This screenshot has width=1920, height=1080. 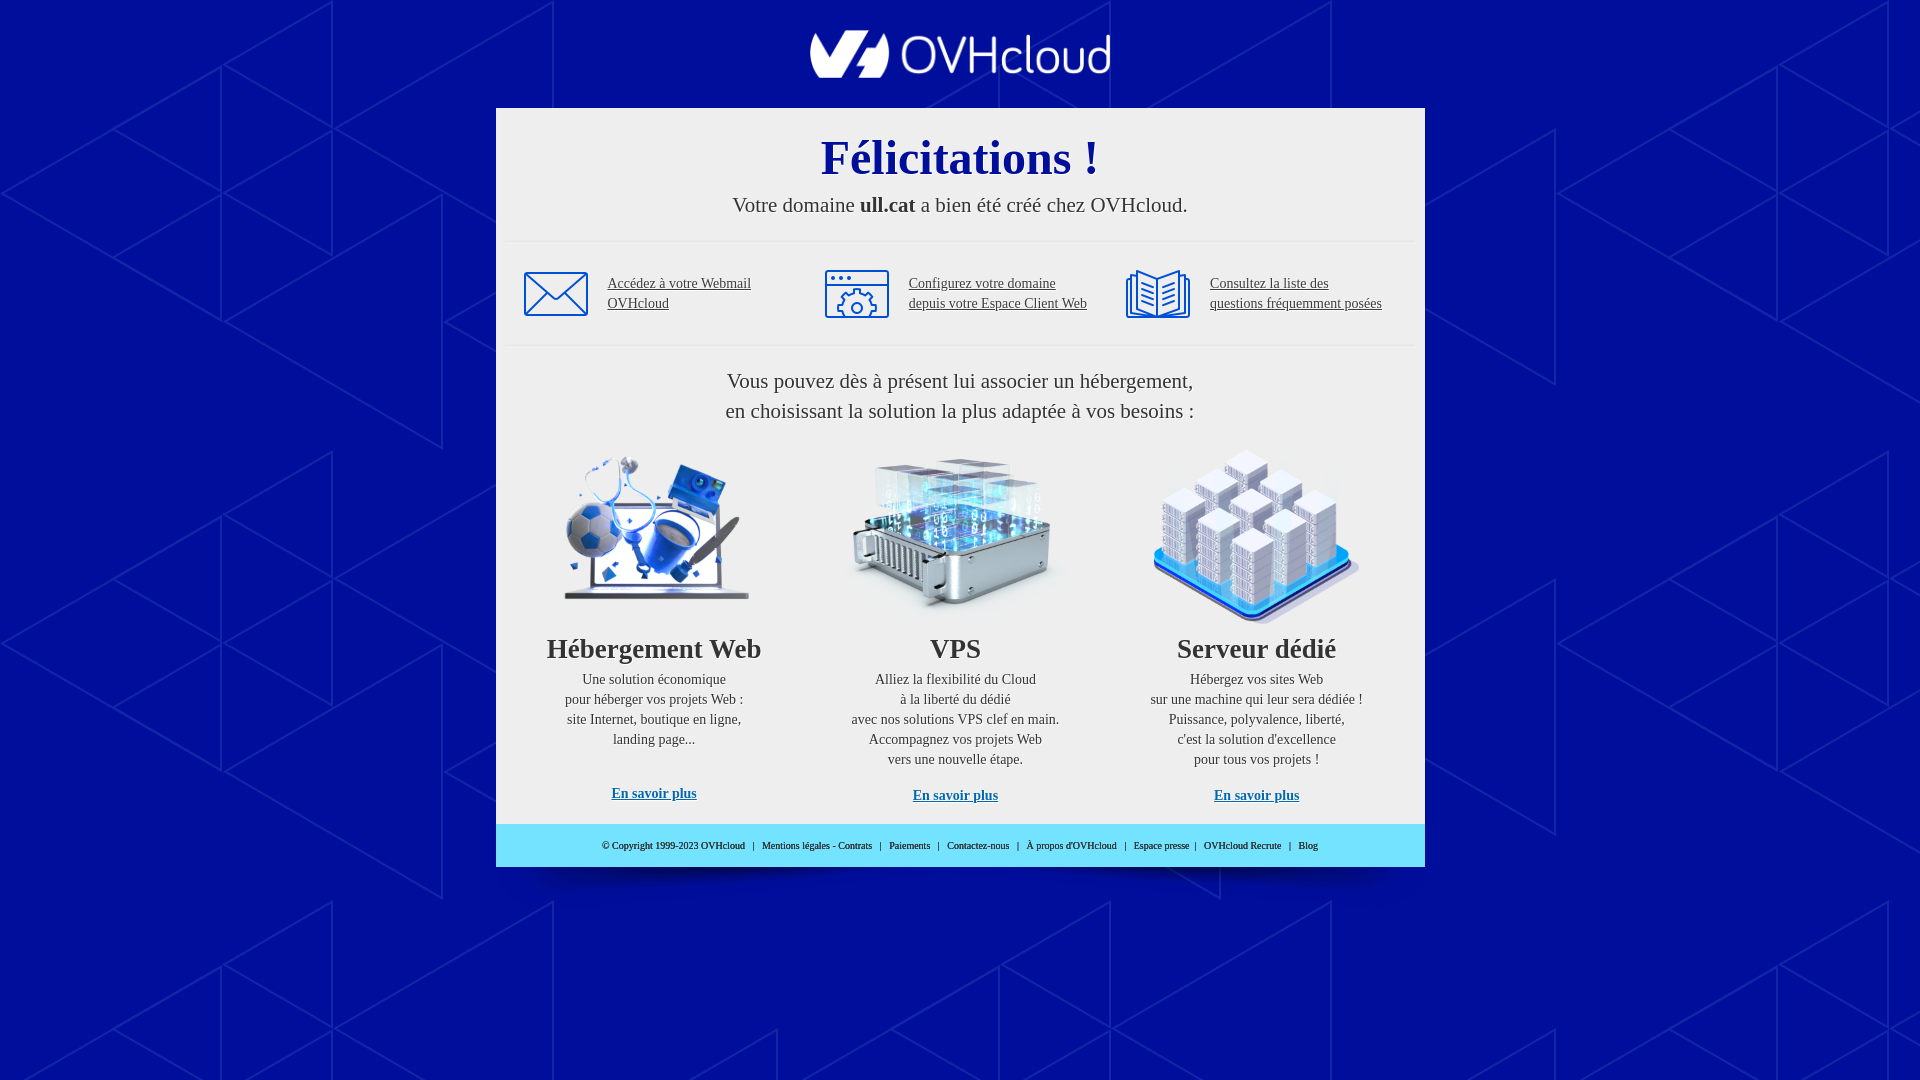 I want to click on Contactez-nous, so click(x=978, y=846).